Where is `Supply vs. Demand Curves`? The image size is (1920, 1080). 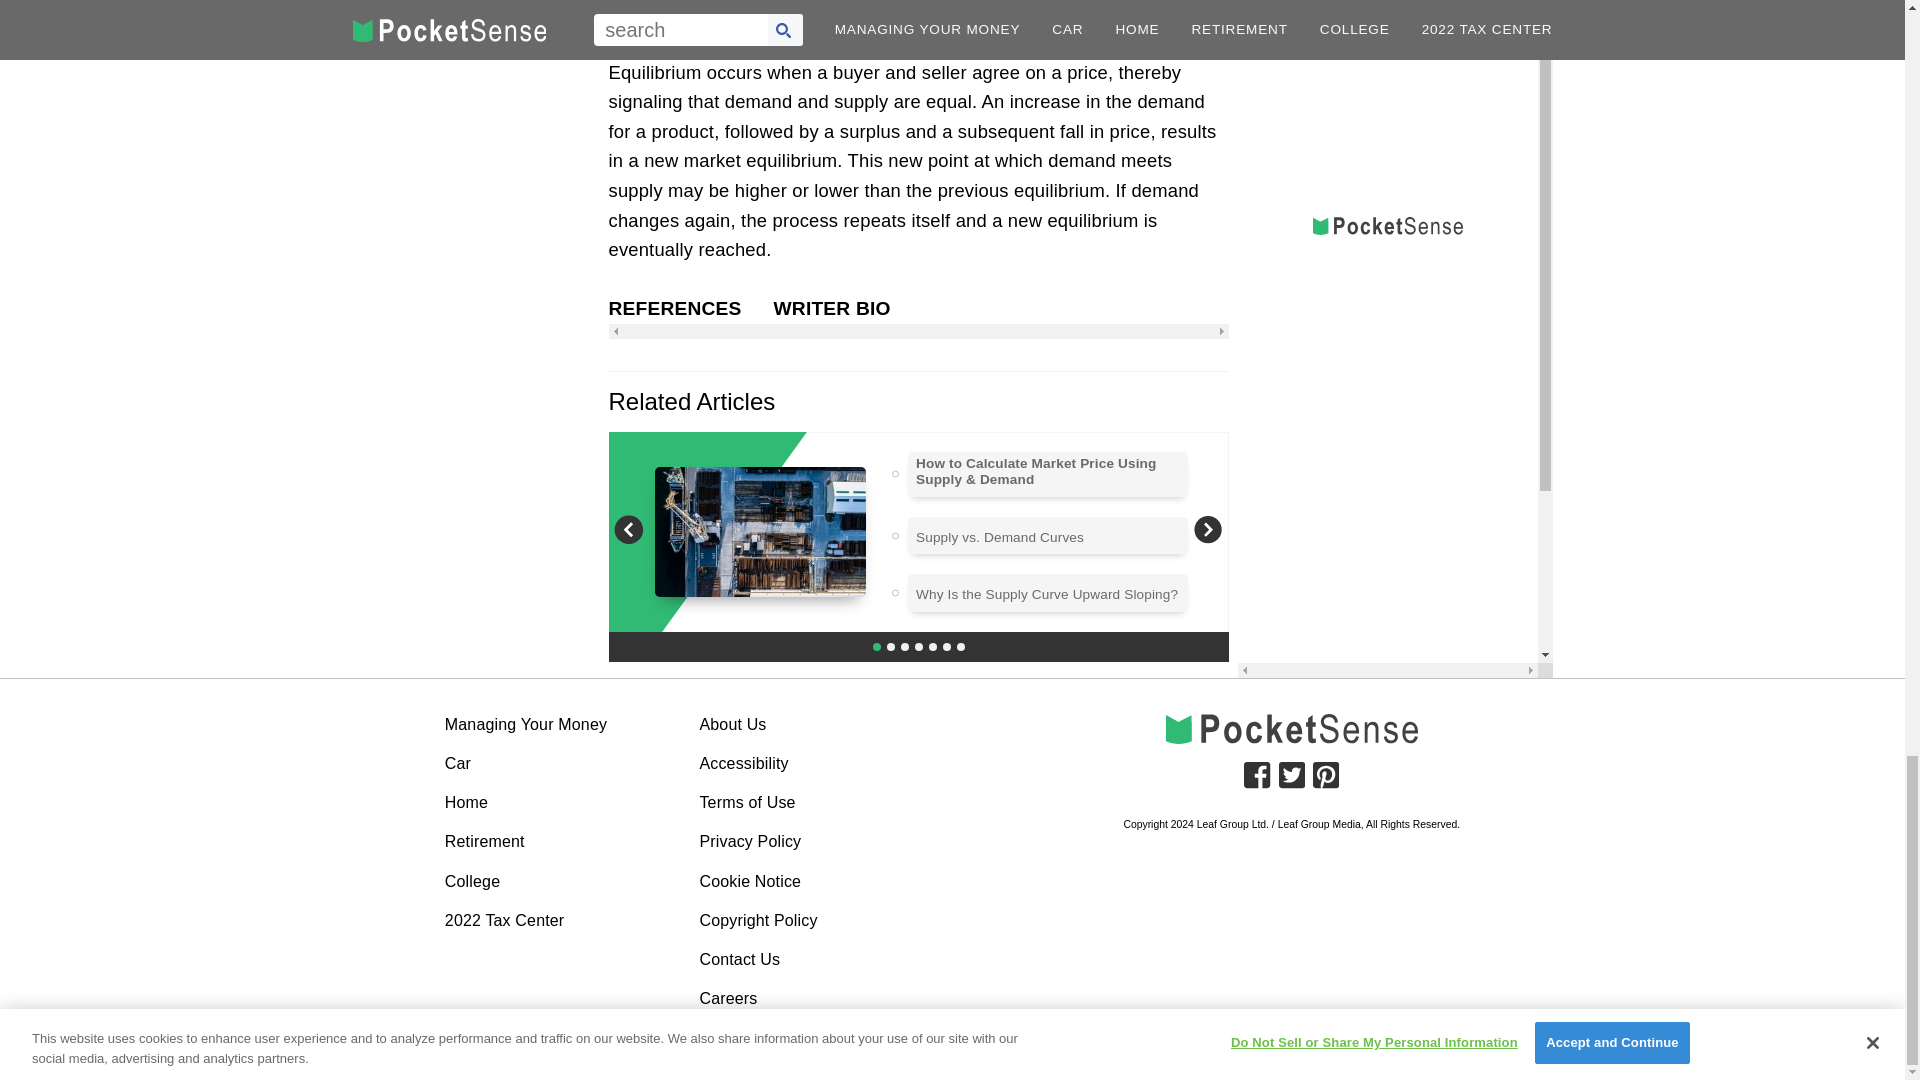
Supply vs. Demand Curves is located at coordinates (1000, 538).